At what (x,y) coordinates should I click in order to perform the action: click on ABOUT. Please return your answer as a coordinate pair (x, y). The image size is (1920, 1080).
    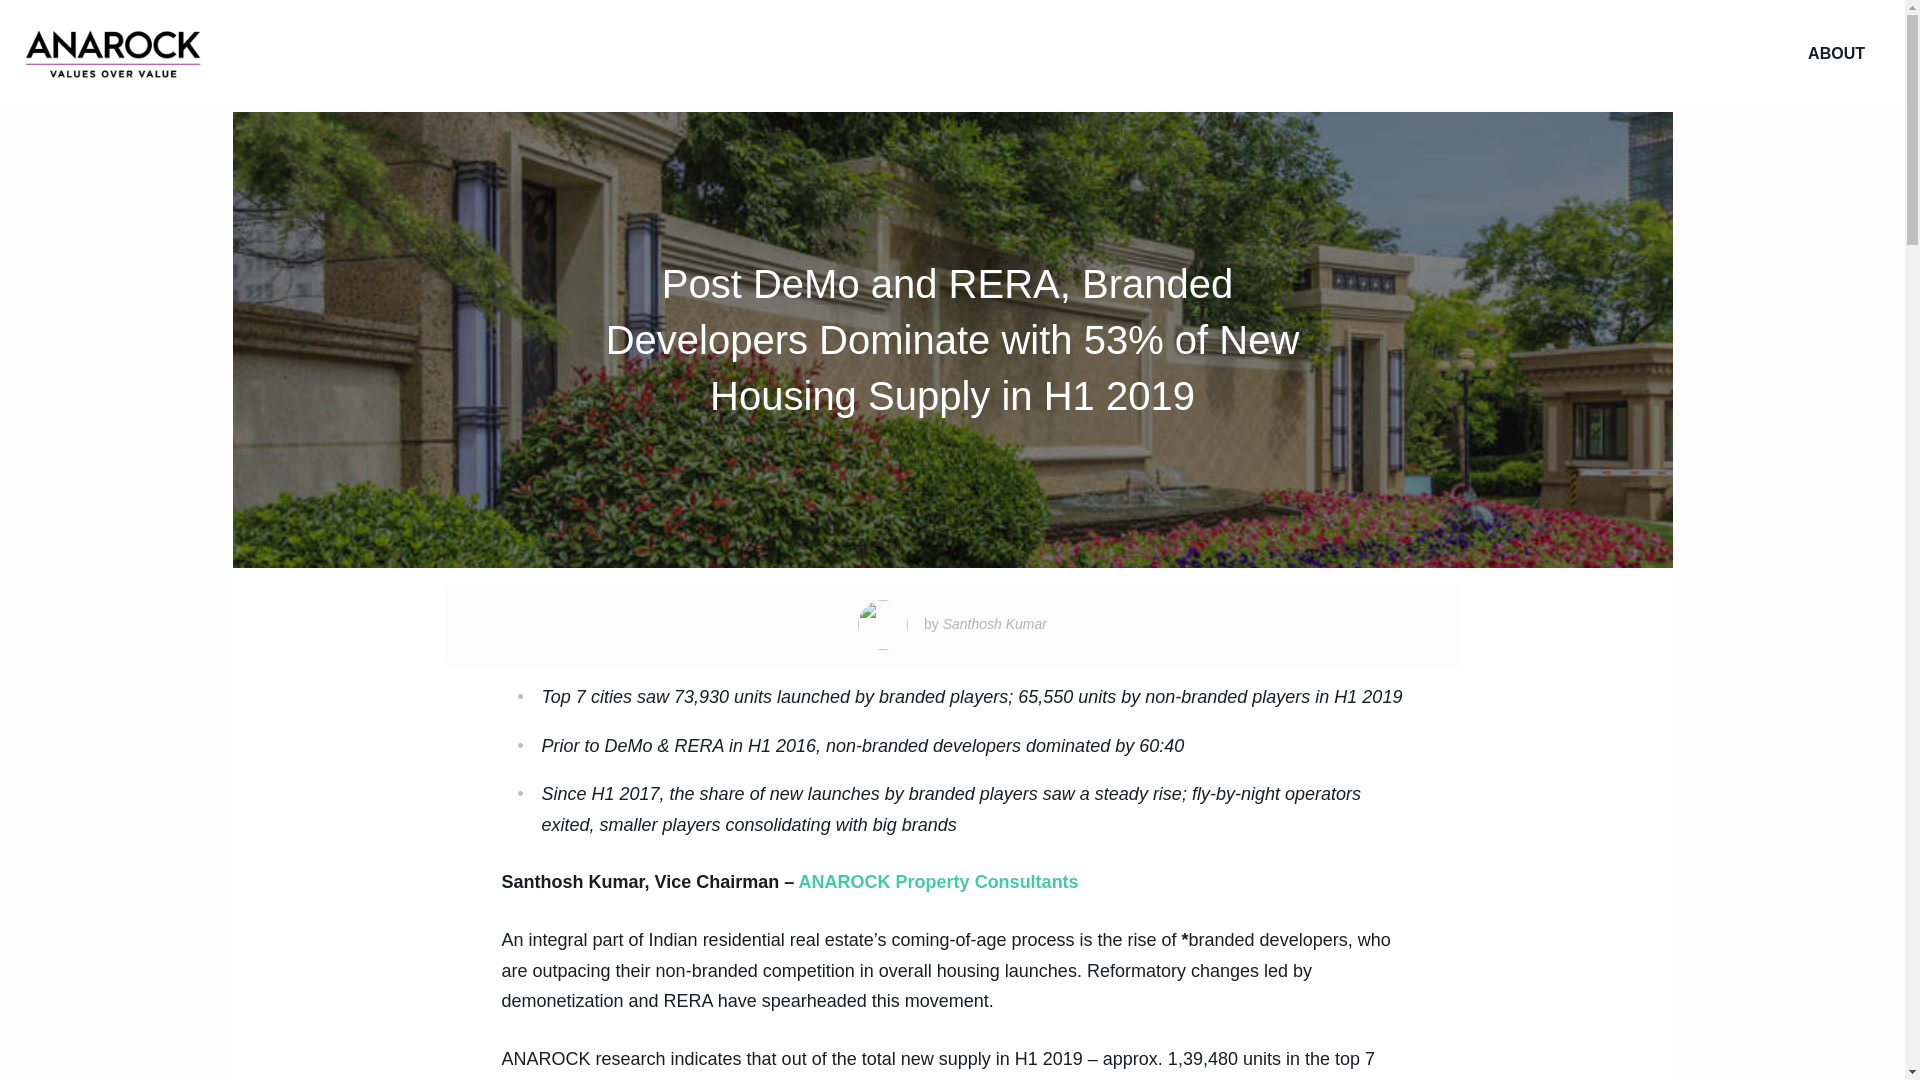
    Looking at the image, I should click on (1836, 54).